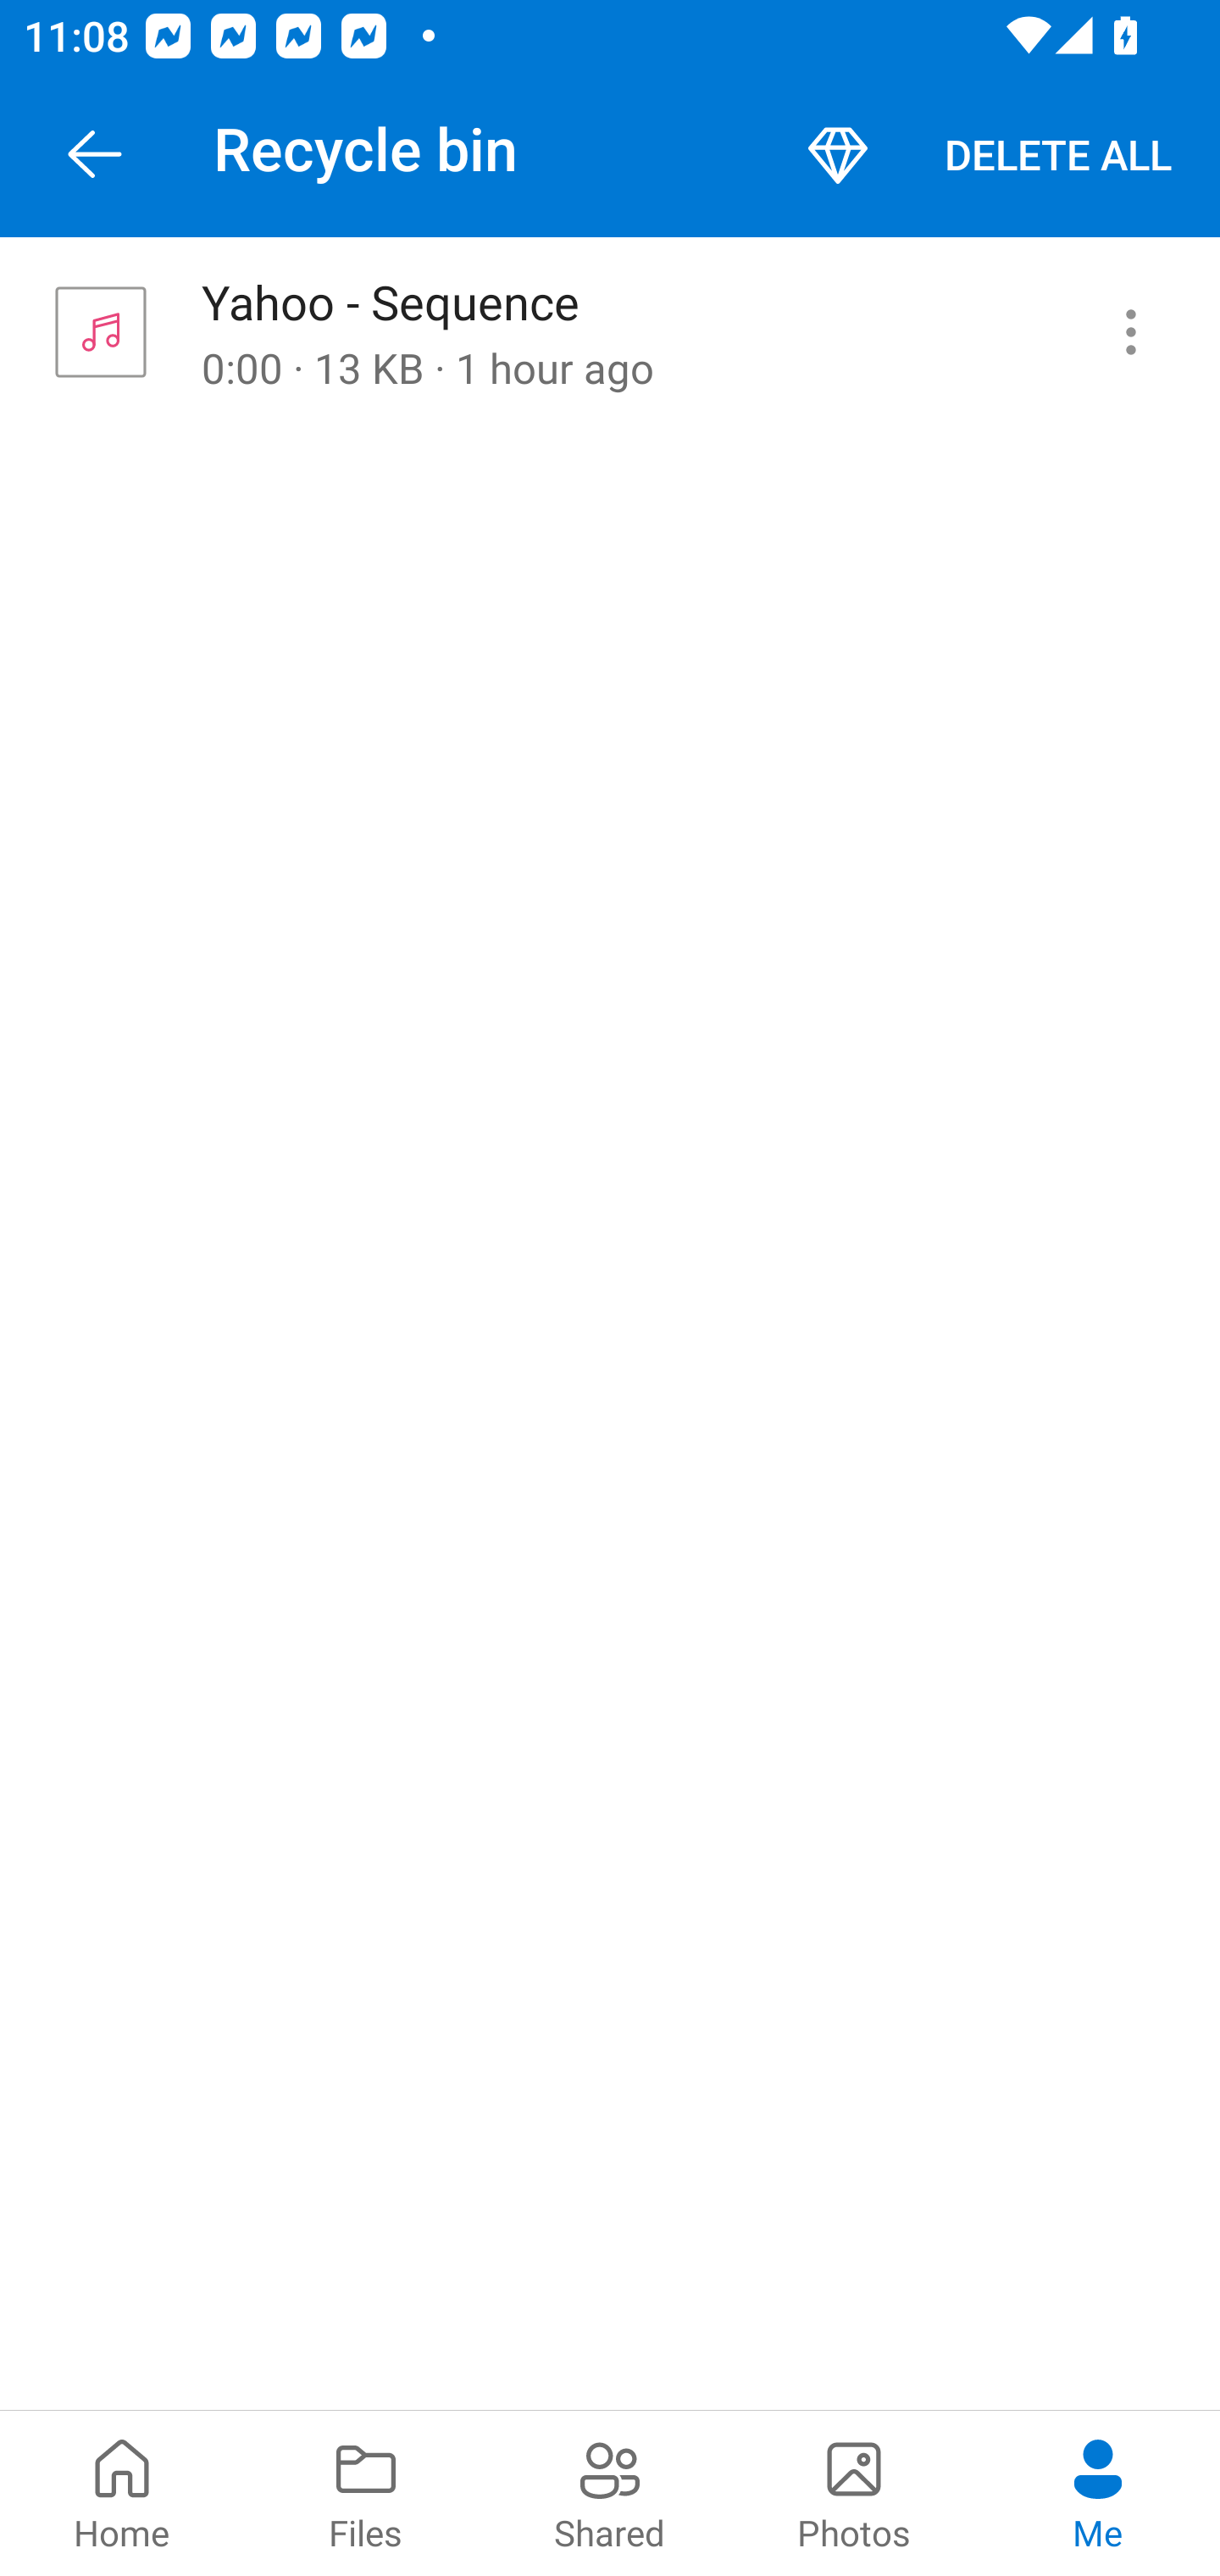 This screenshot has width=1220, height=2576. Describe the element at coordinates (610, 2493) in the screenshot. I see `Shared pivot Shared` at that location.